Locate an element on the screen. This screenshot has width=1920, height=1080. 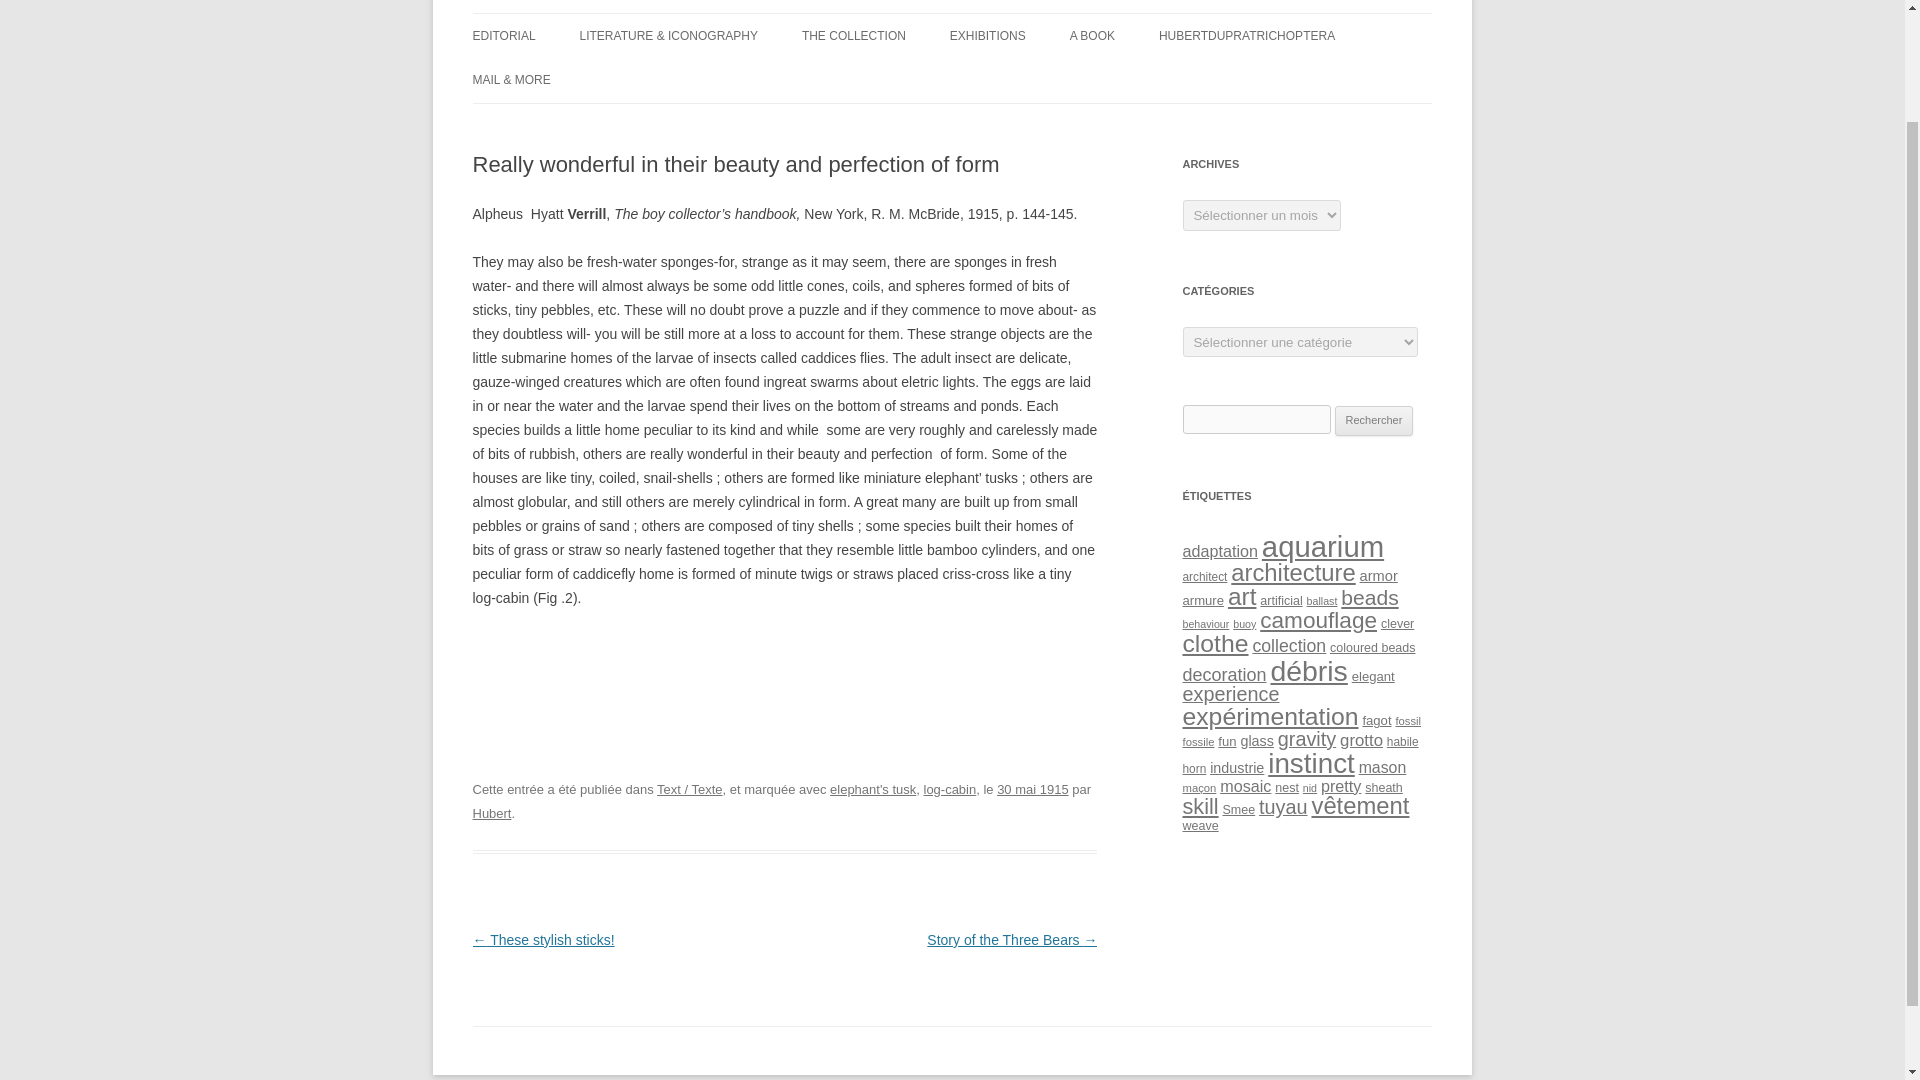
LITERATURE ONLINE is located at coordinates (679, 78).